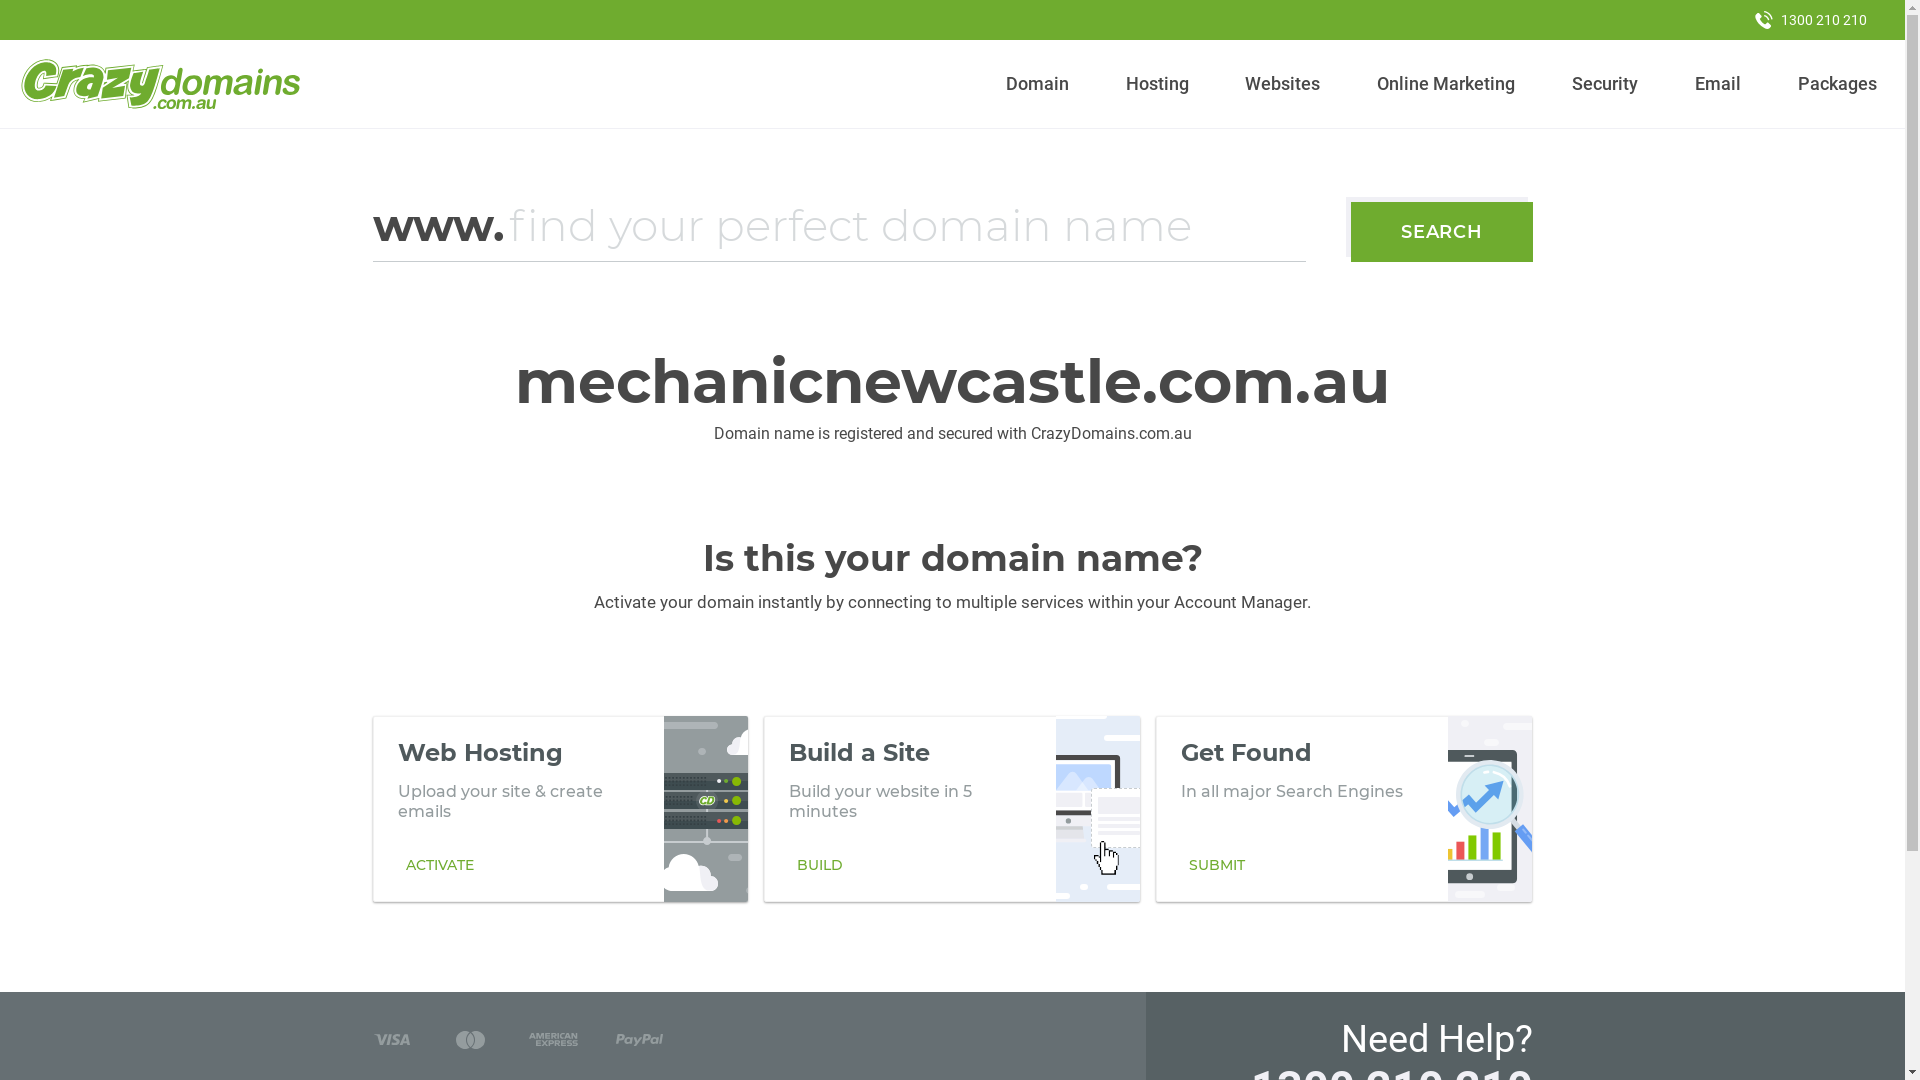  Describe the element at coordinates (1718, 84) in the screenshot. I see `Email` at that location.